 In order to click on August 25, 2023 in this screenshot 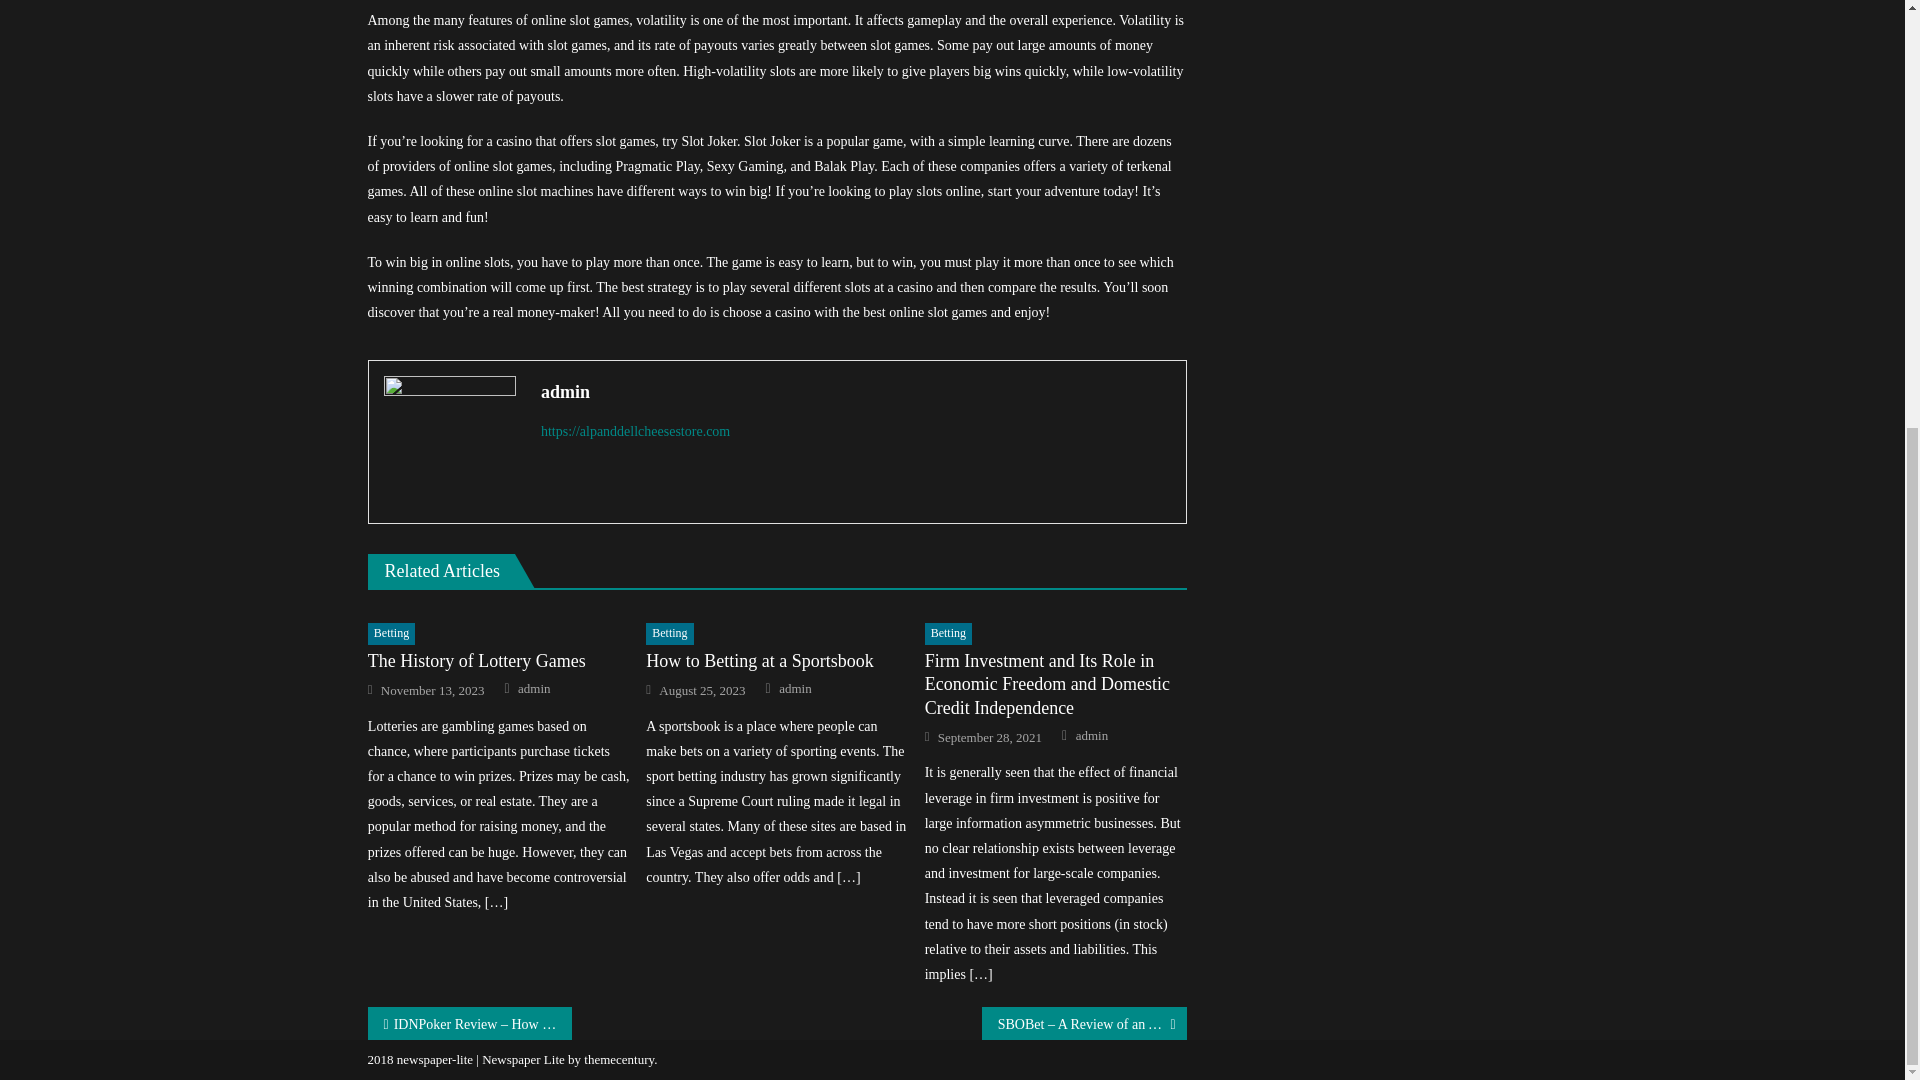, I will do `click(701, 690)`.